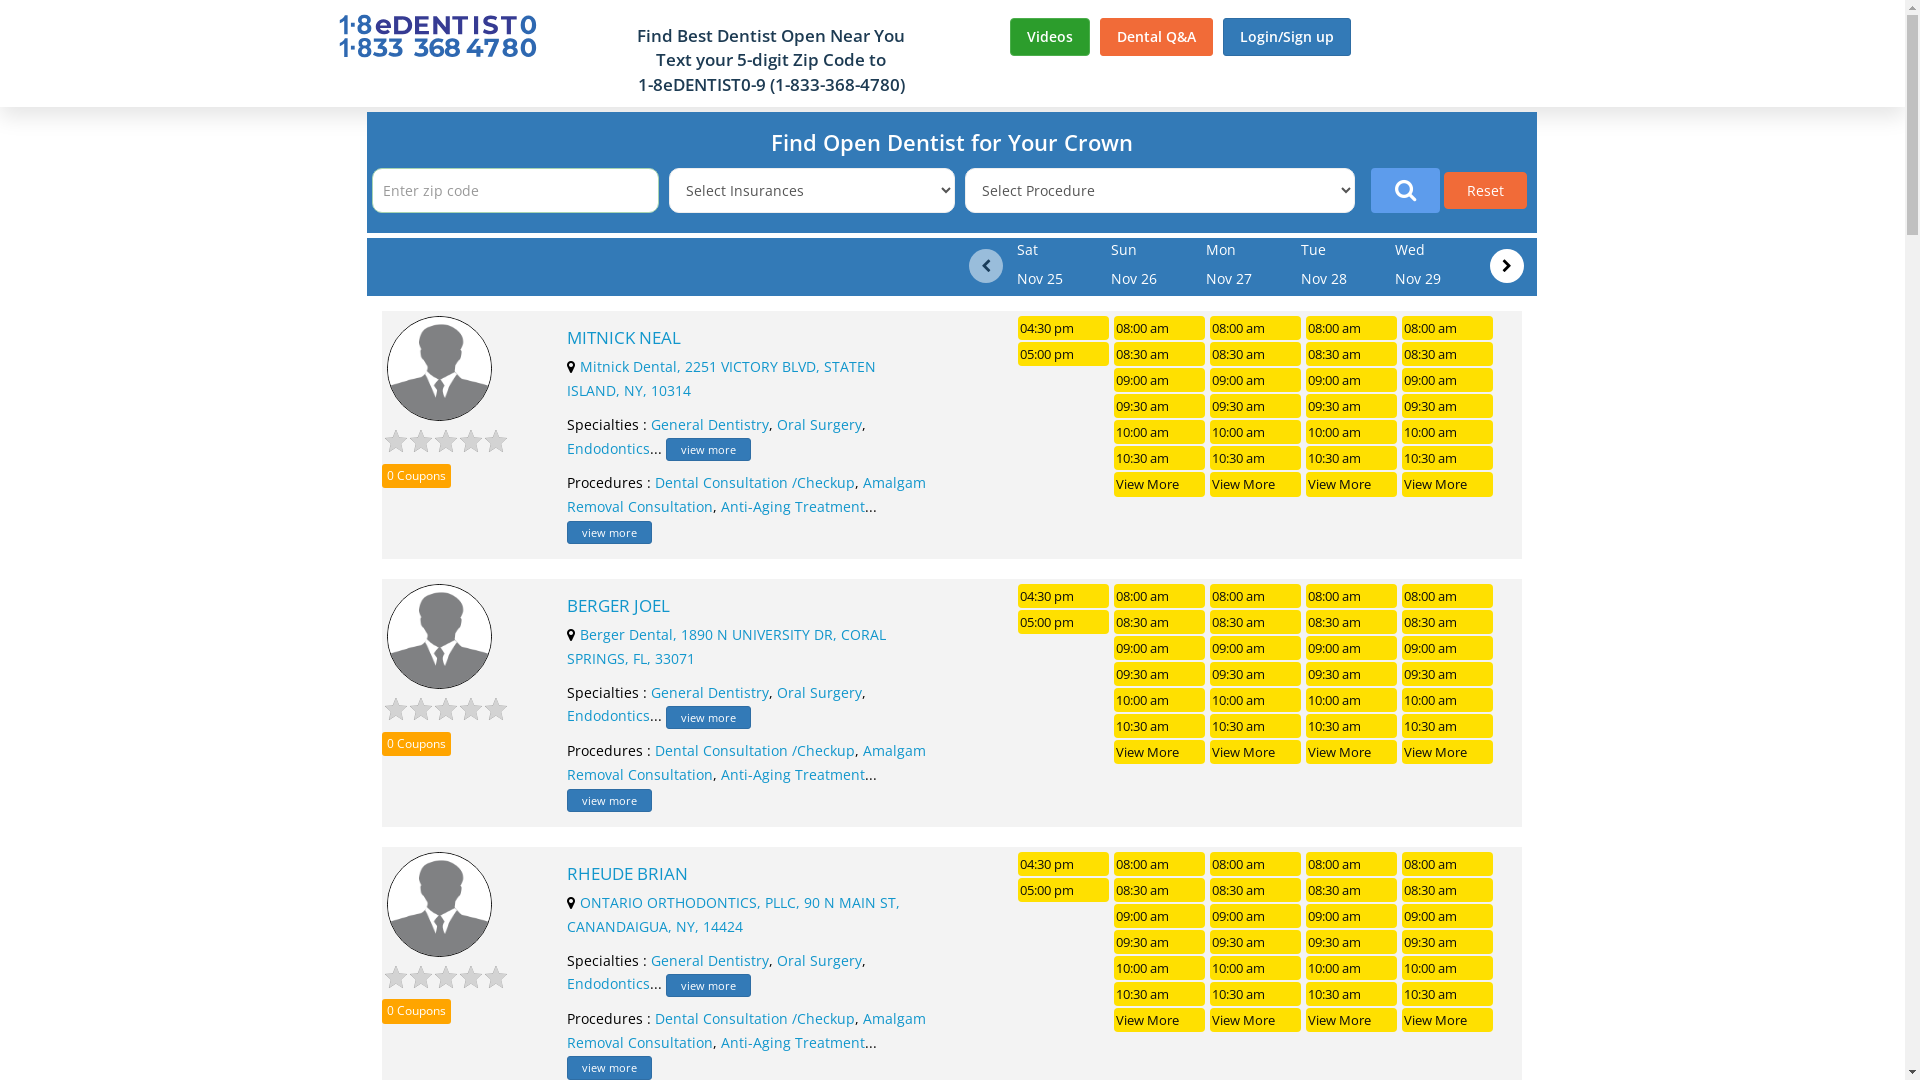 Image resolution: width=1920 pixels, height=1080 pixels. I want to click on 0 Coupons, so click(416, 1012).